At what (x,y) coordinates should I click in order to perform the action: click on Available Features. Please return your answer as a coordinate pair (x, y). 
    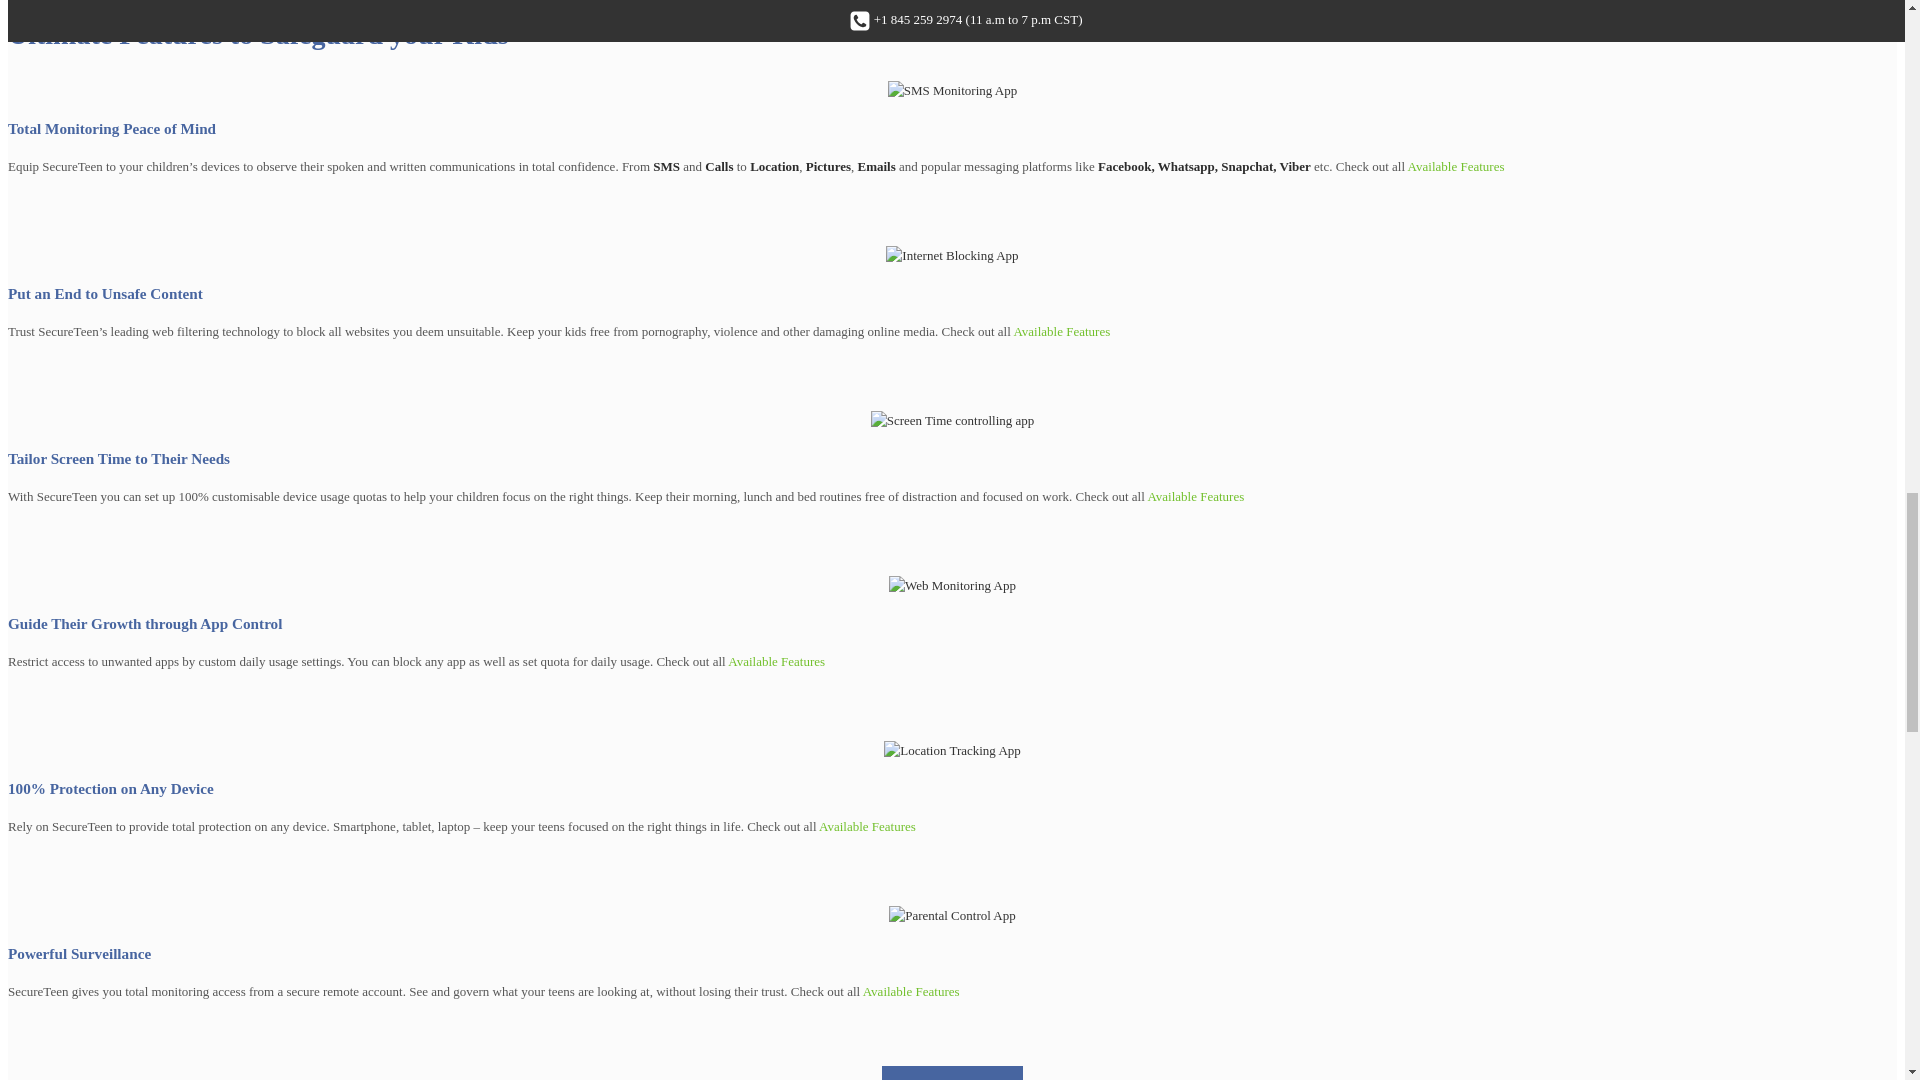
    Looking at the image, I should click on (776, 661).